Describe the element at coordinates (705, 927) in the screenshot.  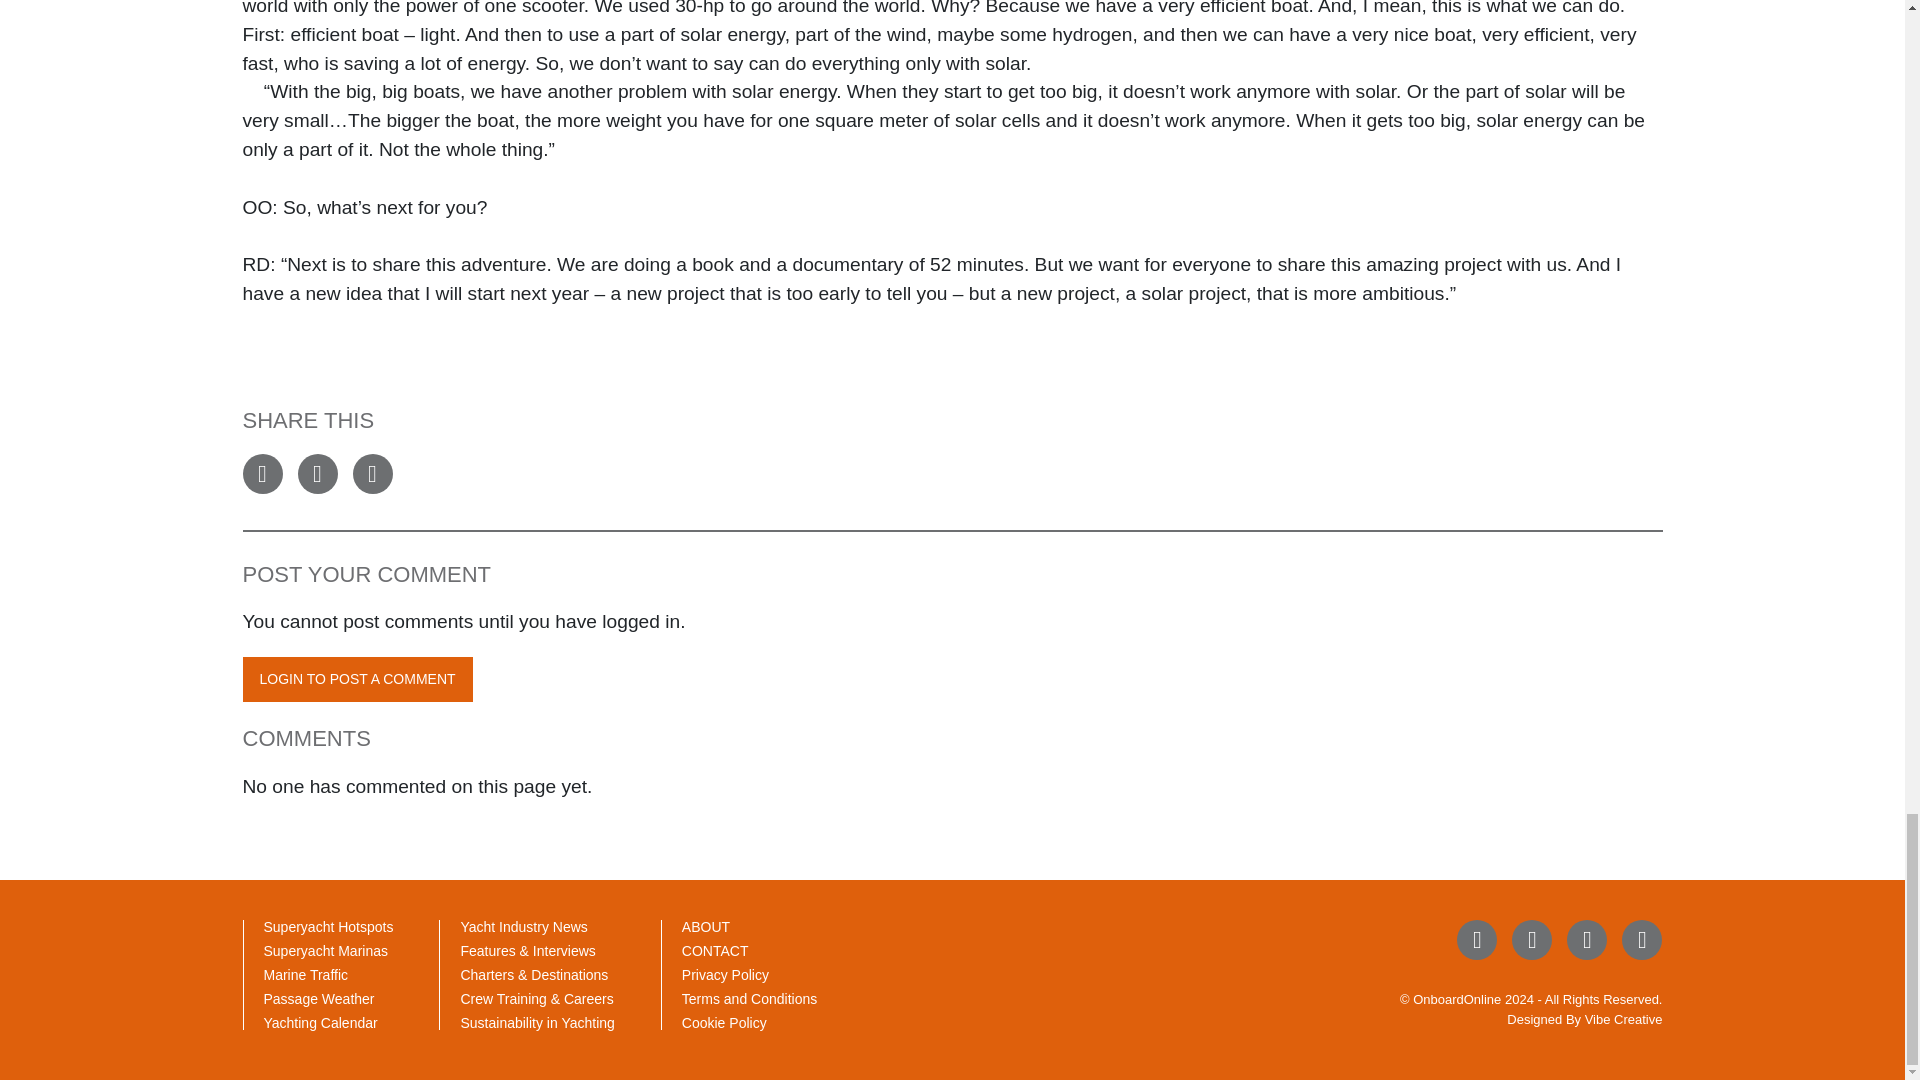
I see `ABOUT` at that location.